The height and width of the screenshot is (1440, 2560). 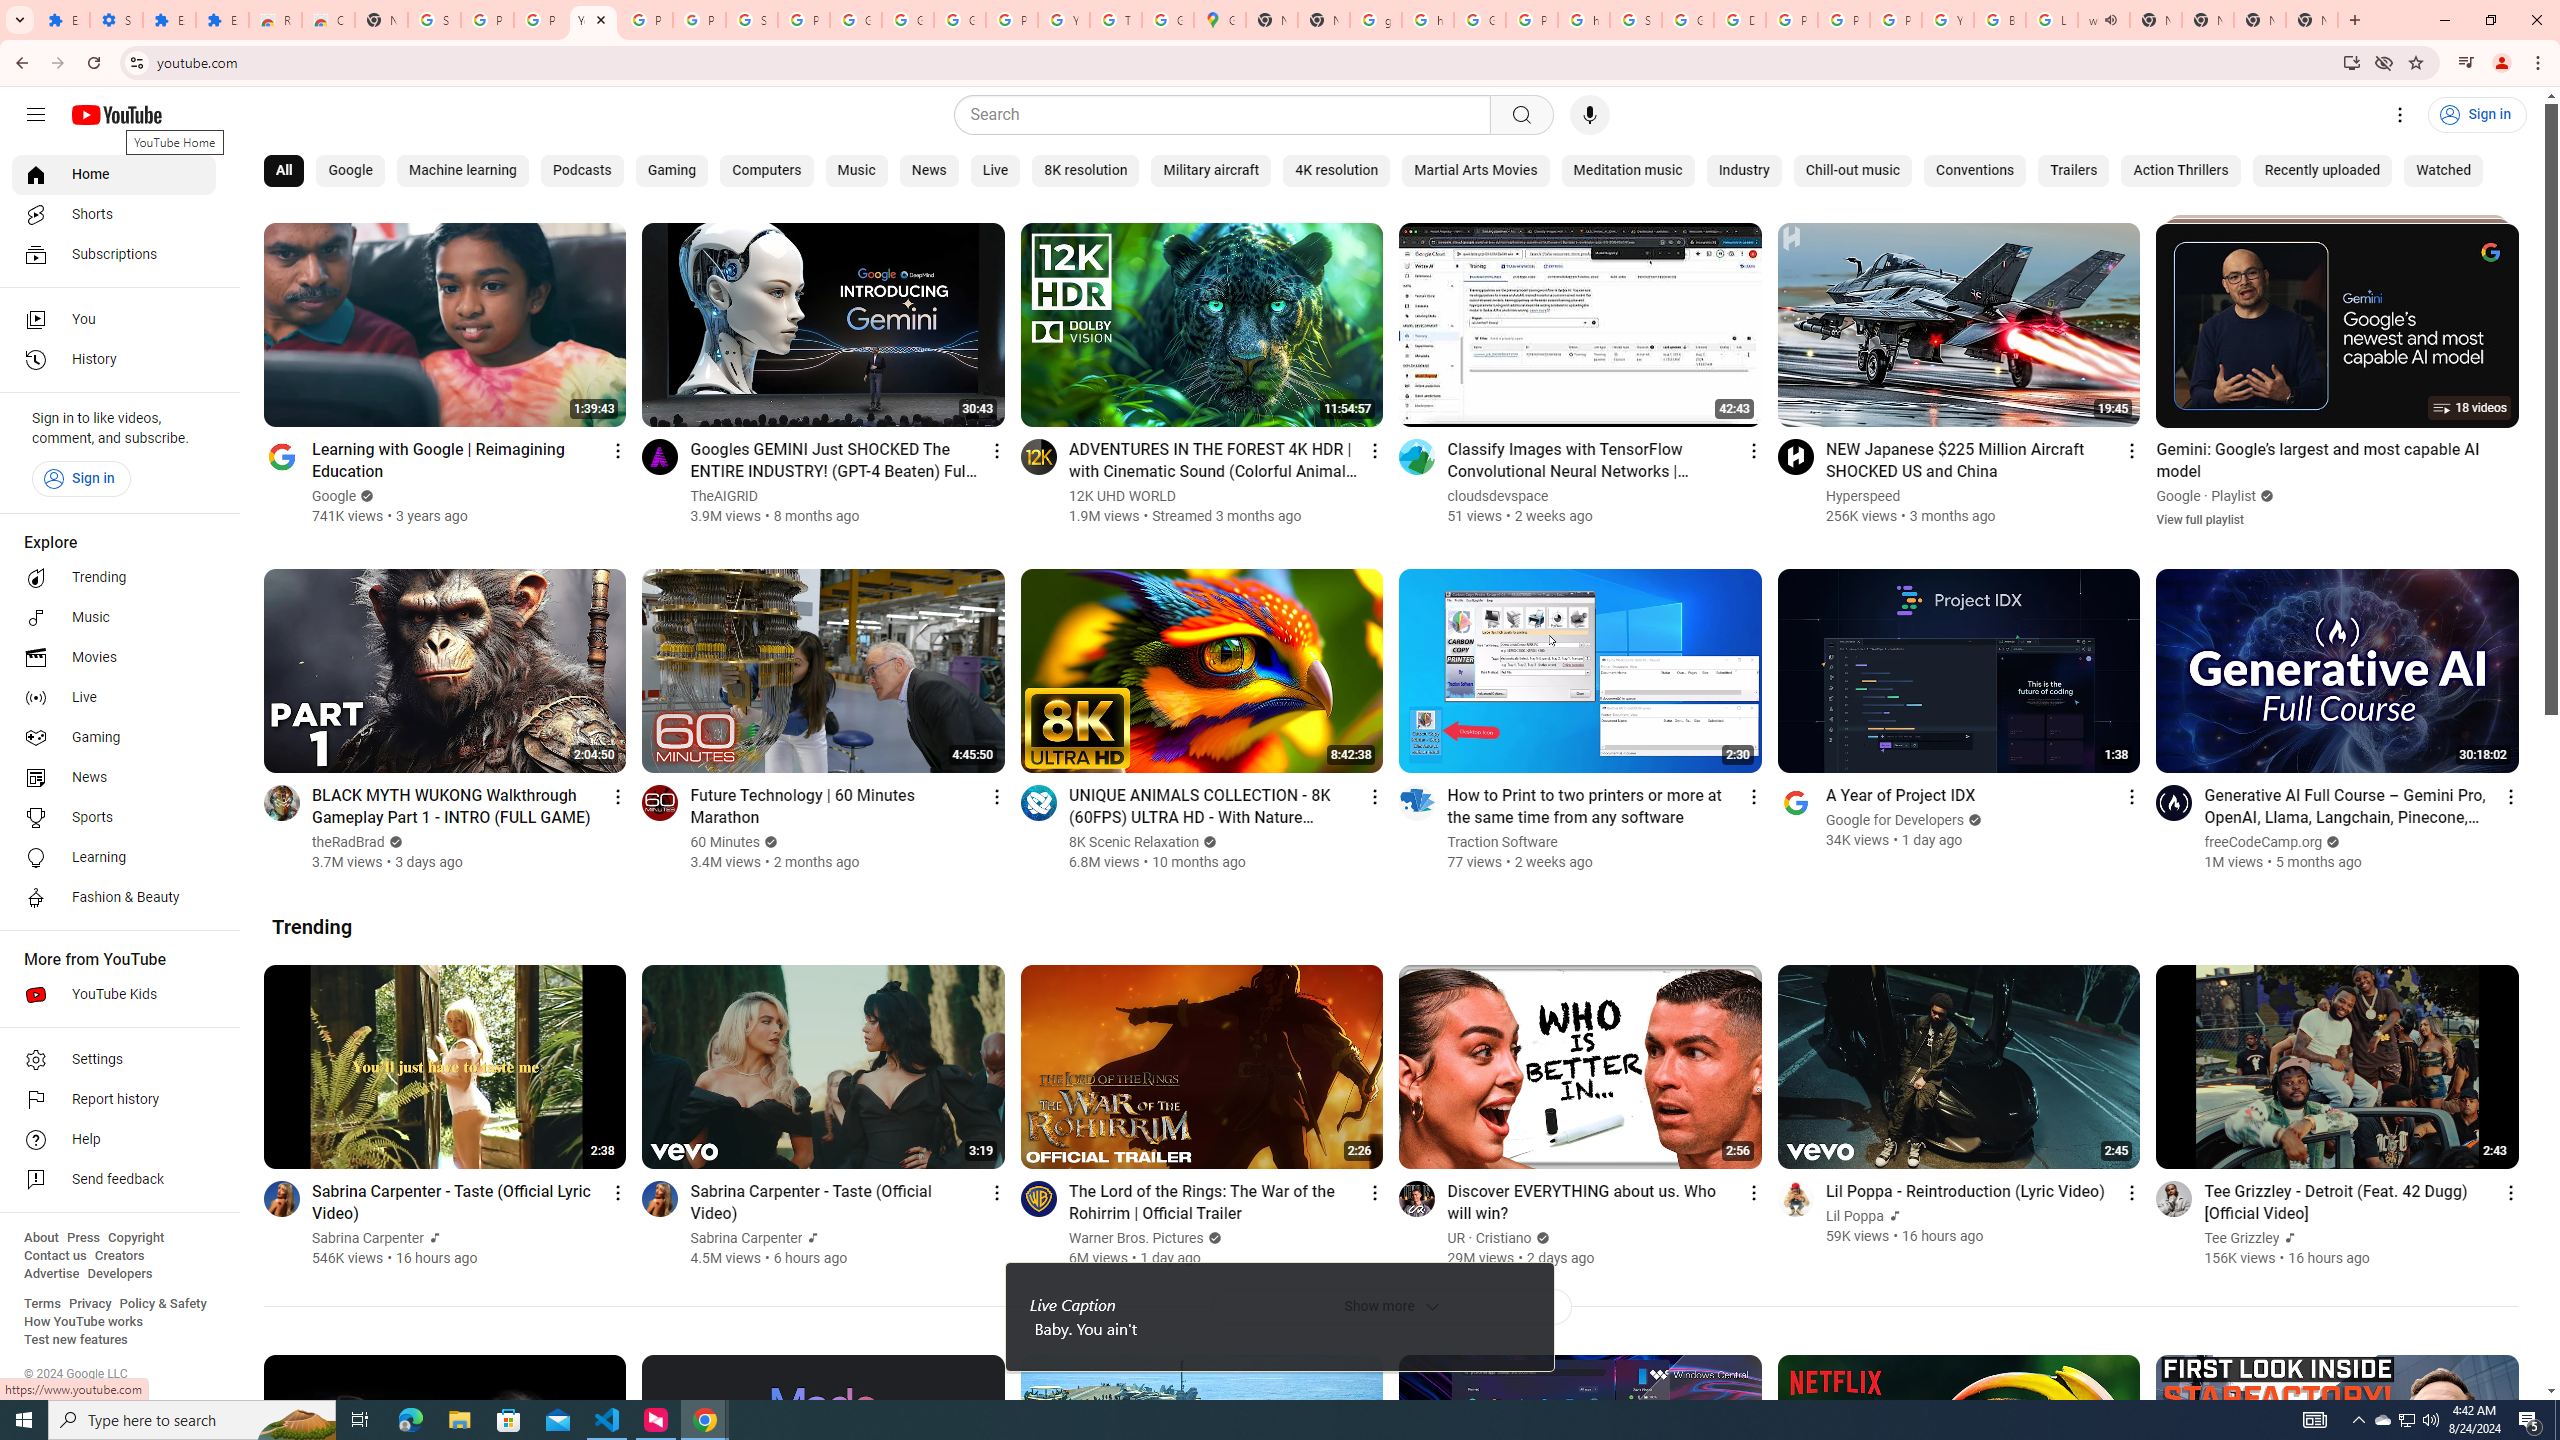 I want to click on YouTube, so click(x=1948, y=20).